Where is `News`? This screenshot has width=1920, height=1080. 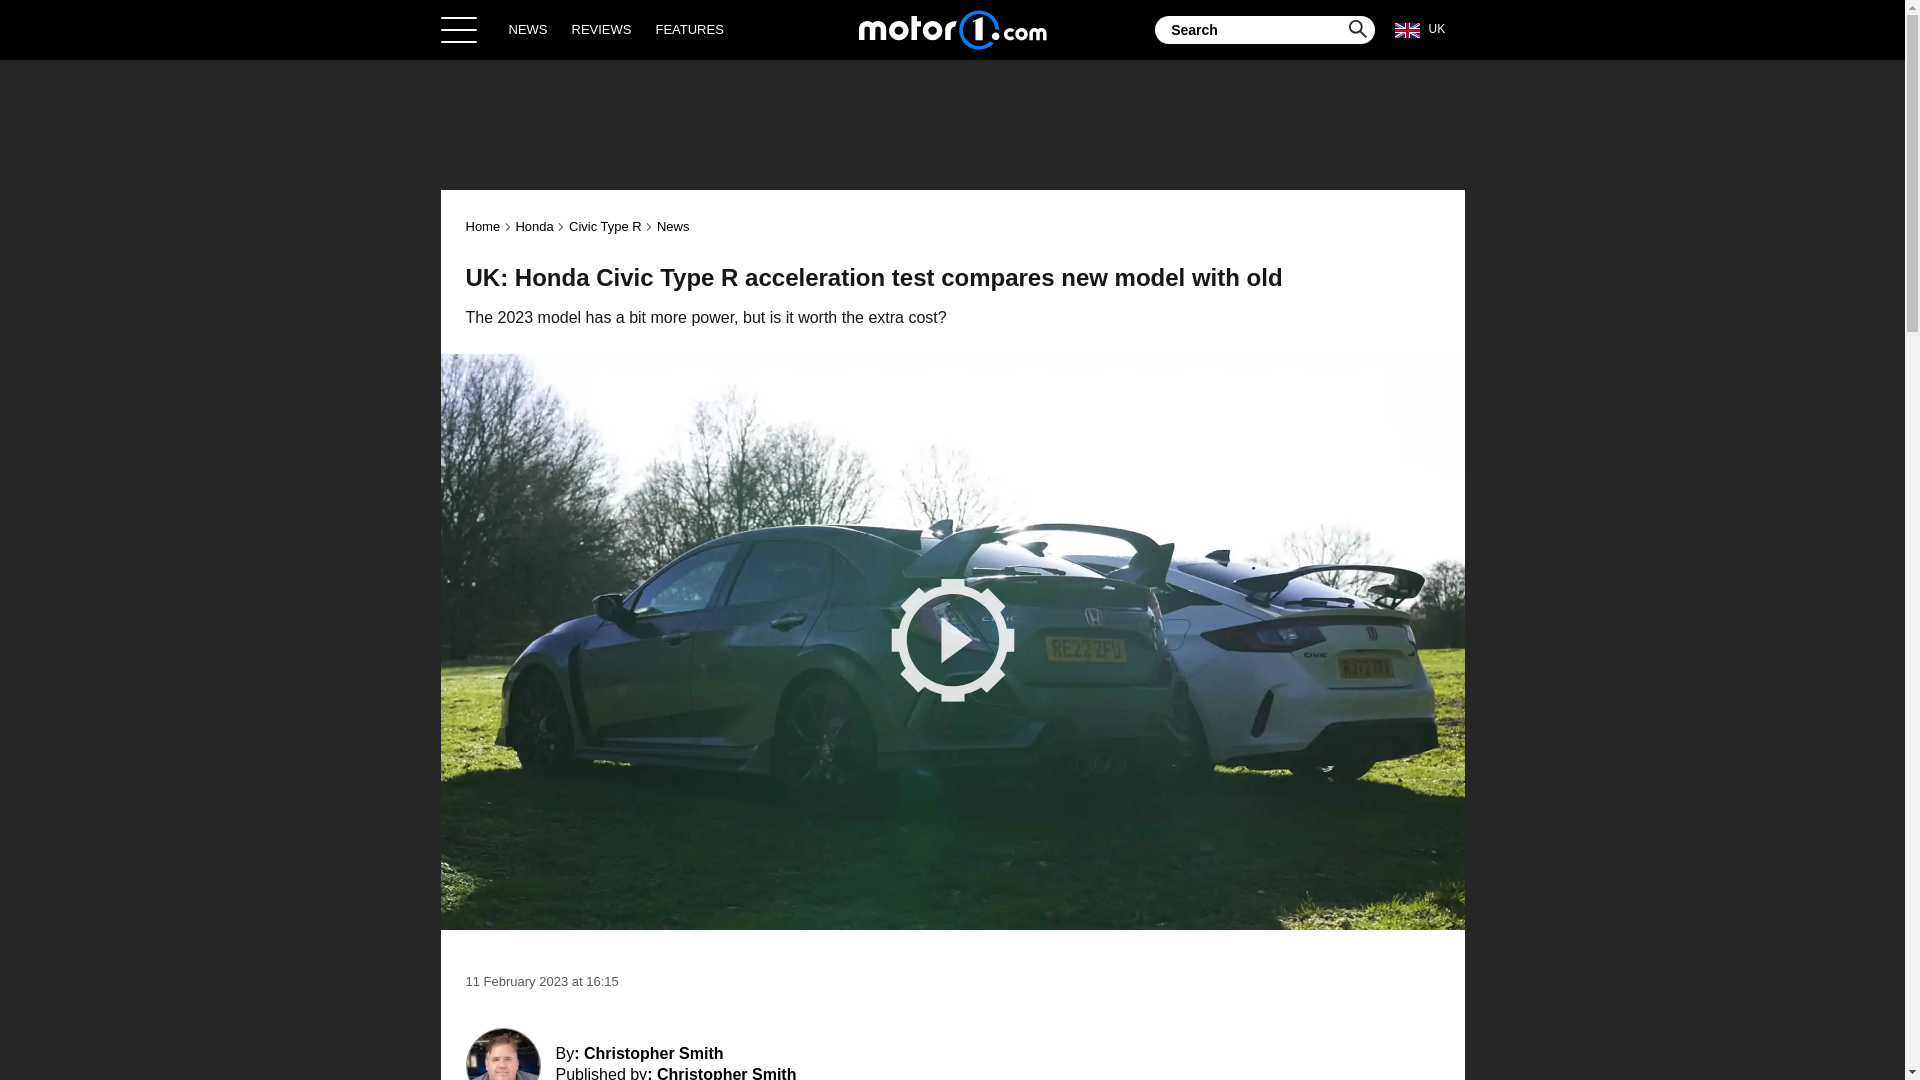 News is located at coordinates (672, 226).